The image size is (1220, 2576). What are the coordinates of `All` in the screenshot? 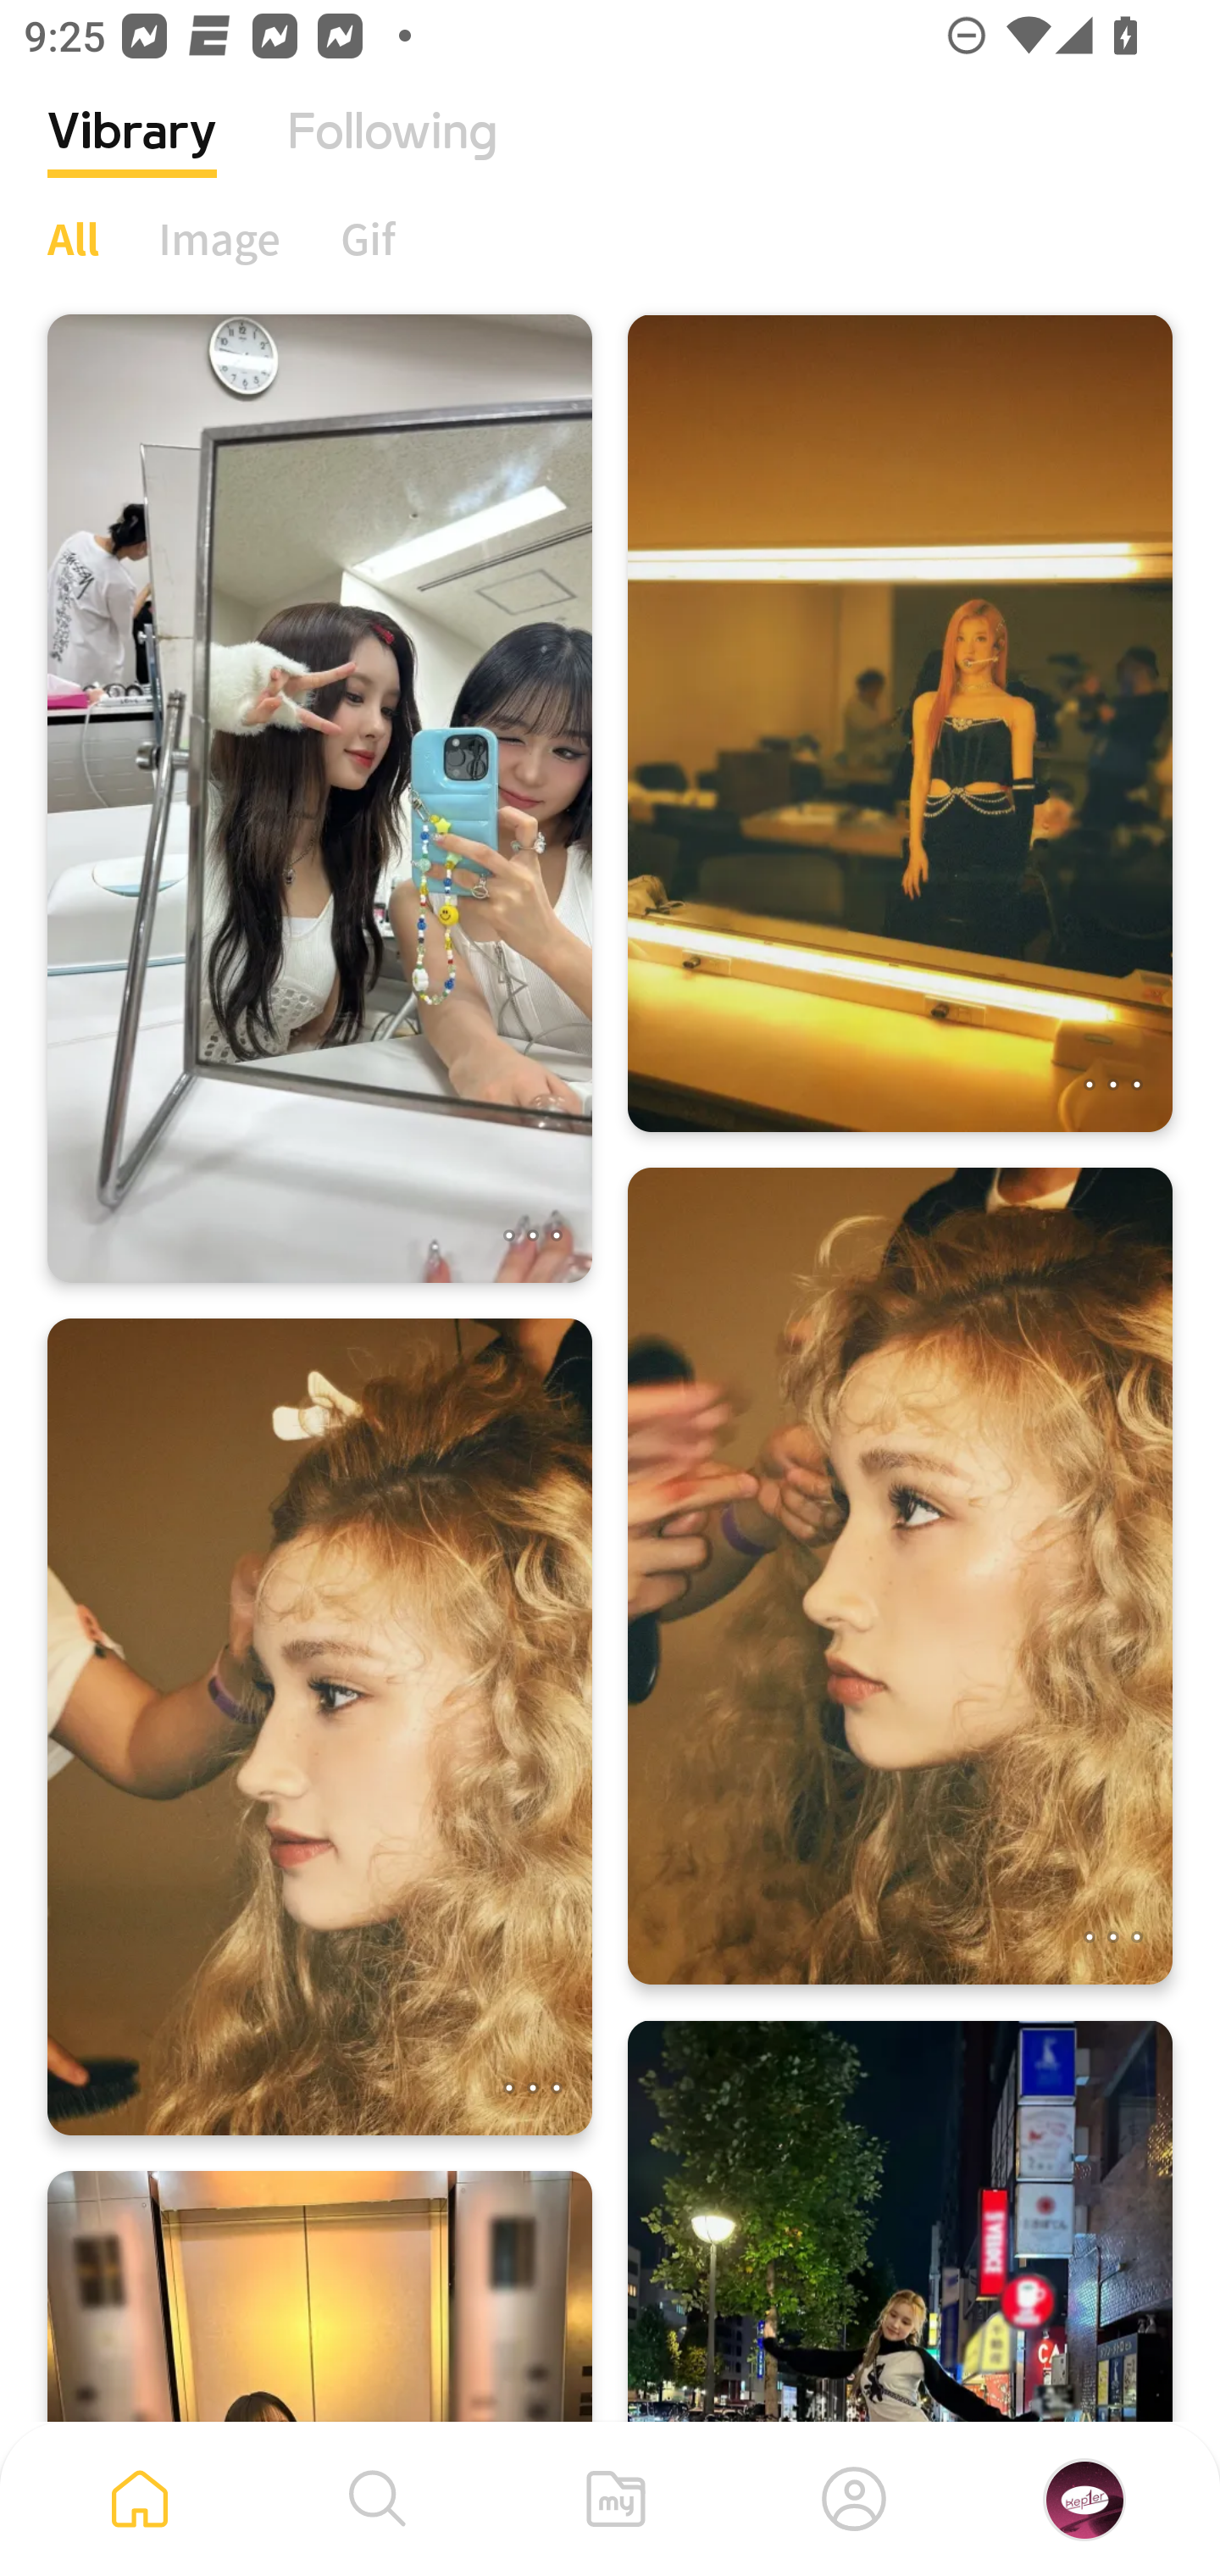 It's located at (73, 238).